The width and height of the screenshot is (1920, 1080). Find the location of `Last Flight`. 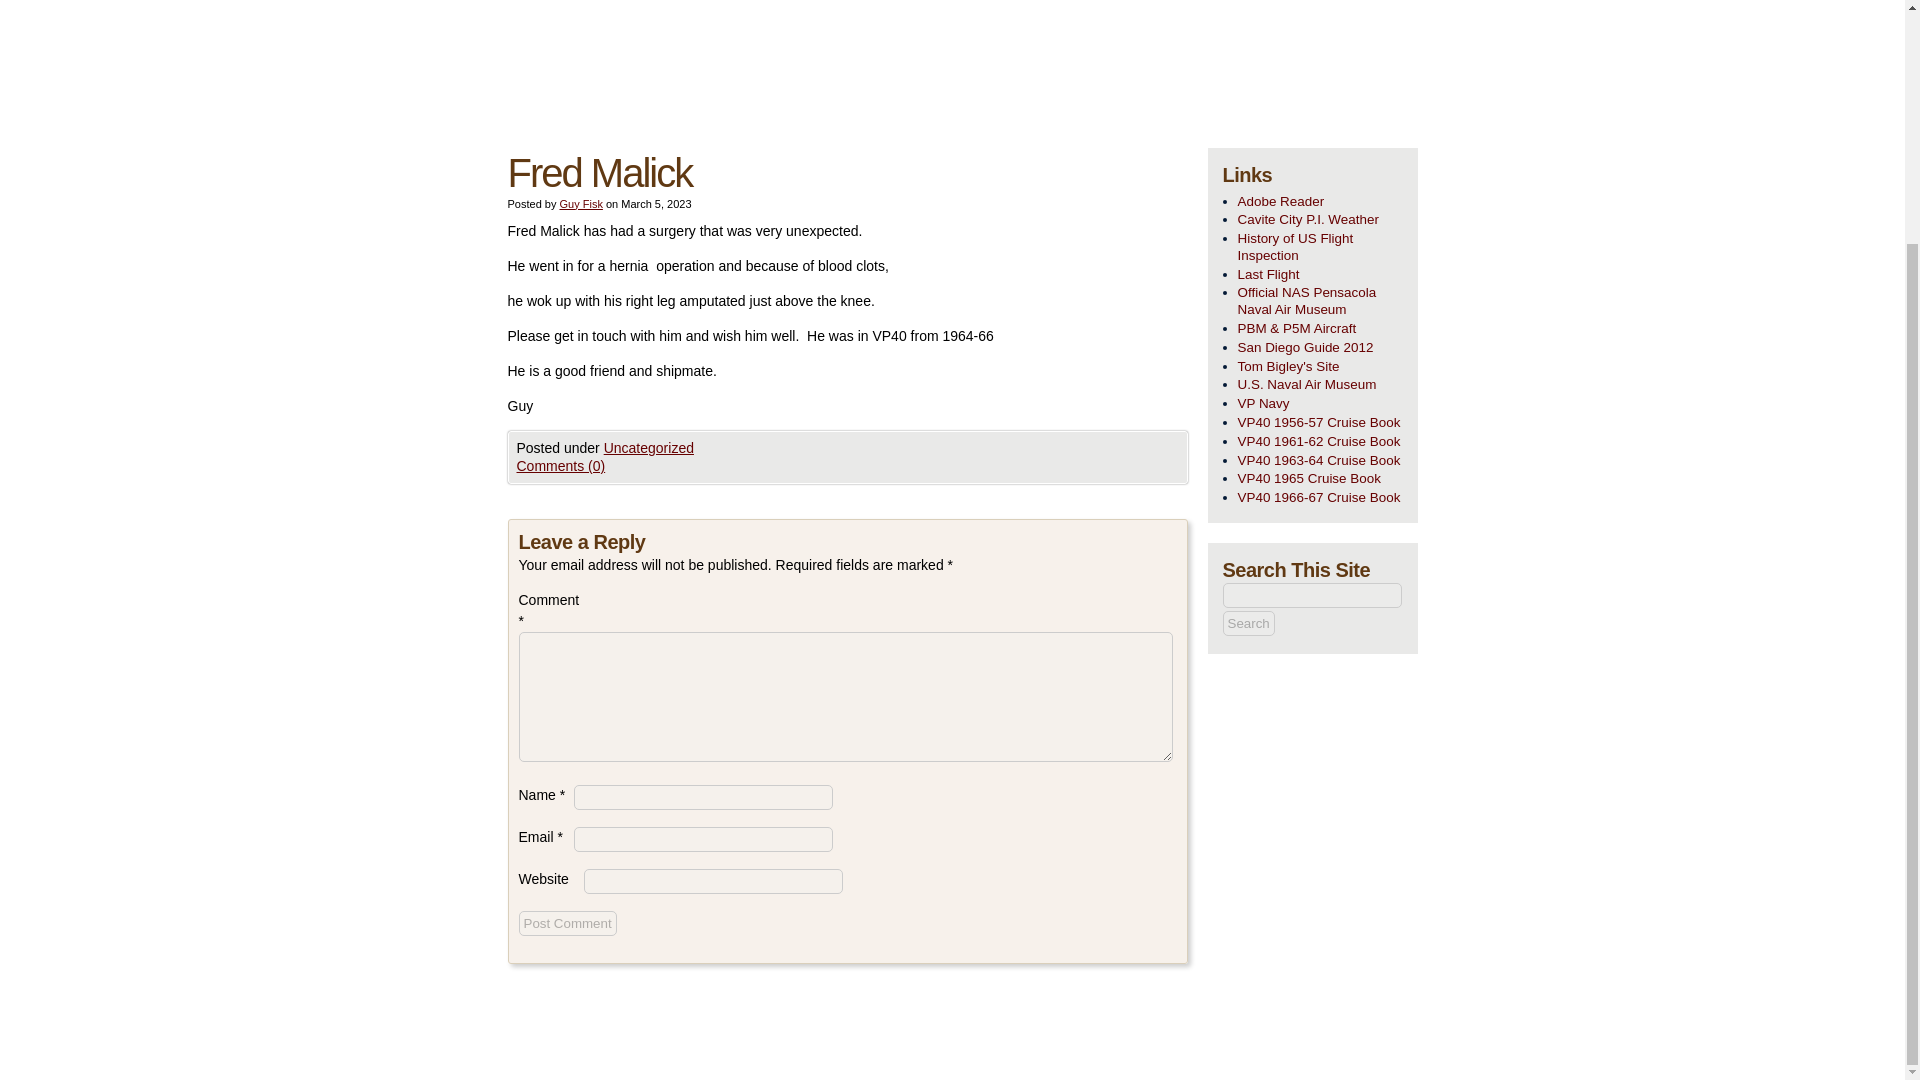

Last Flight is located at coordinates (1320, 275).